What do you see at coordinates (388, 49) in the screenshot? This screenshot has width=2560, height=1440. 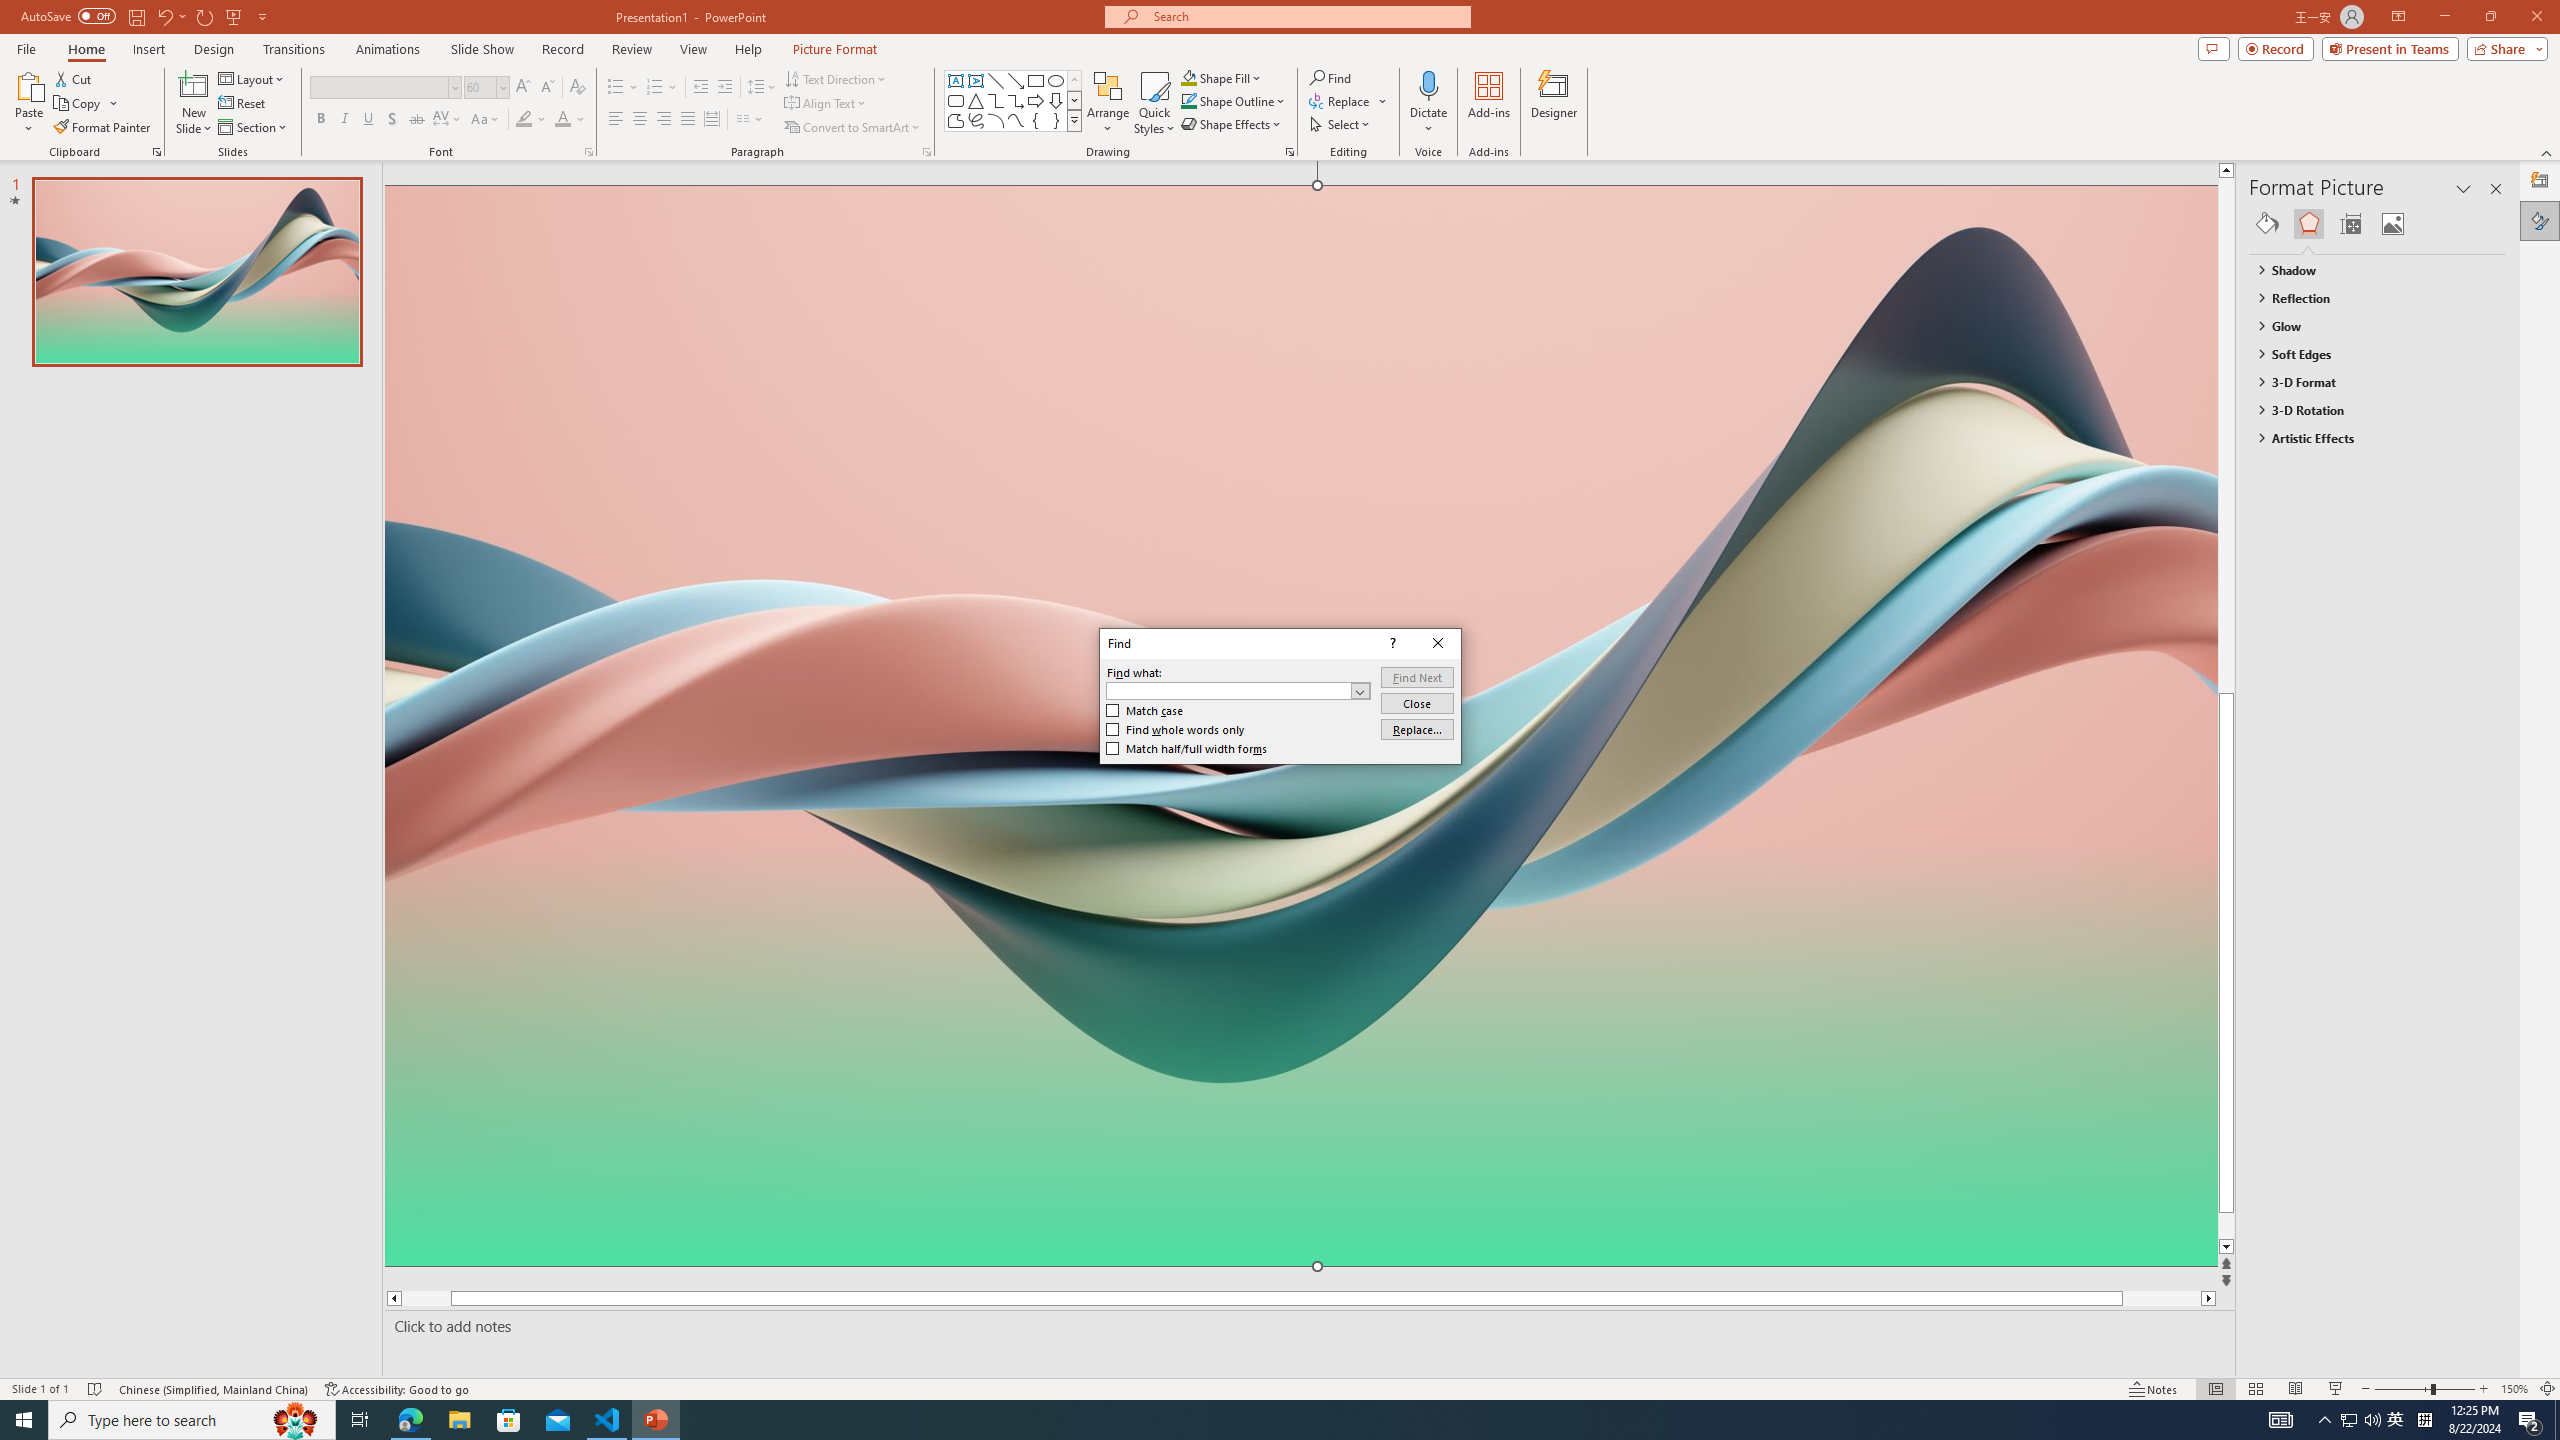 I see `Animations` at bounding box center [388, 49].